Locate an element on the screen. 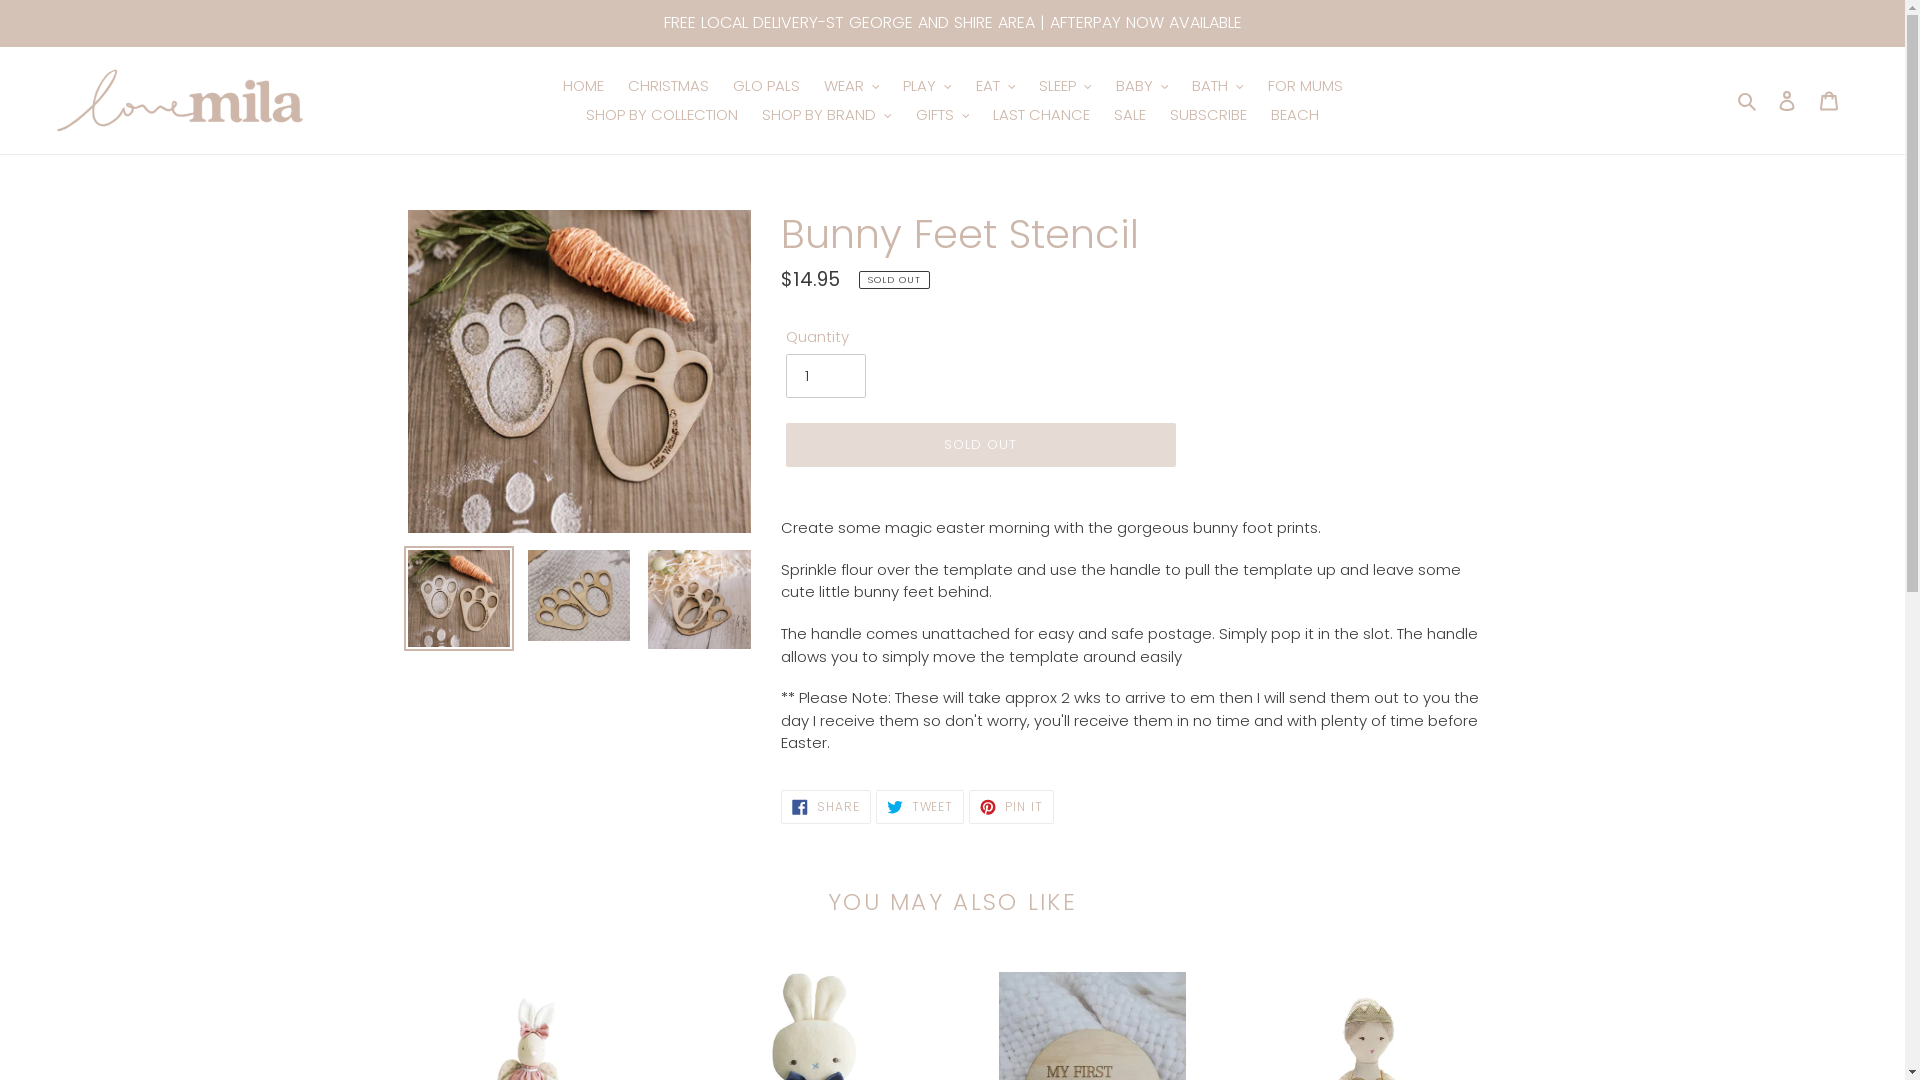 This screenshot has height=1080, width=1920. BEACH is located at coordinates (1295, 114).